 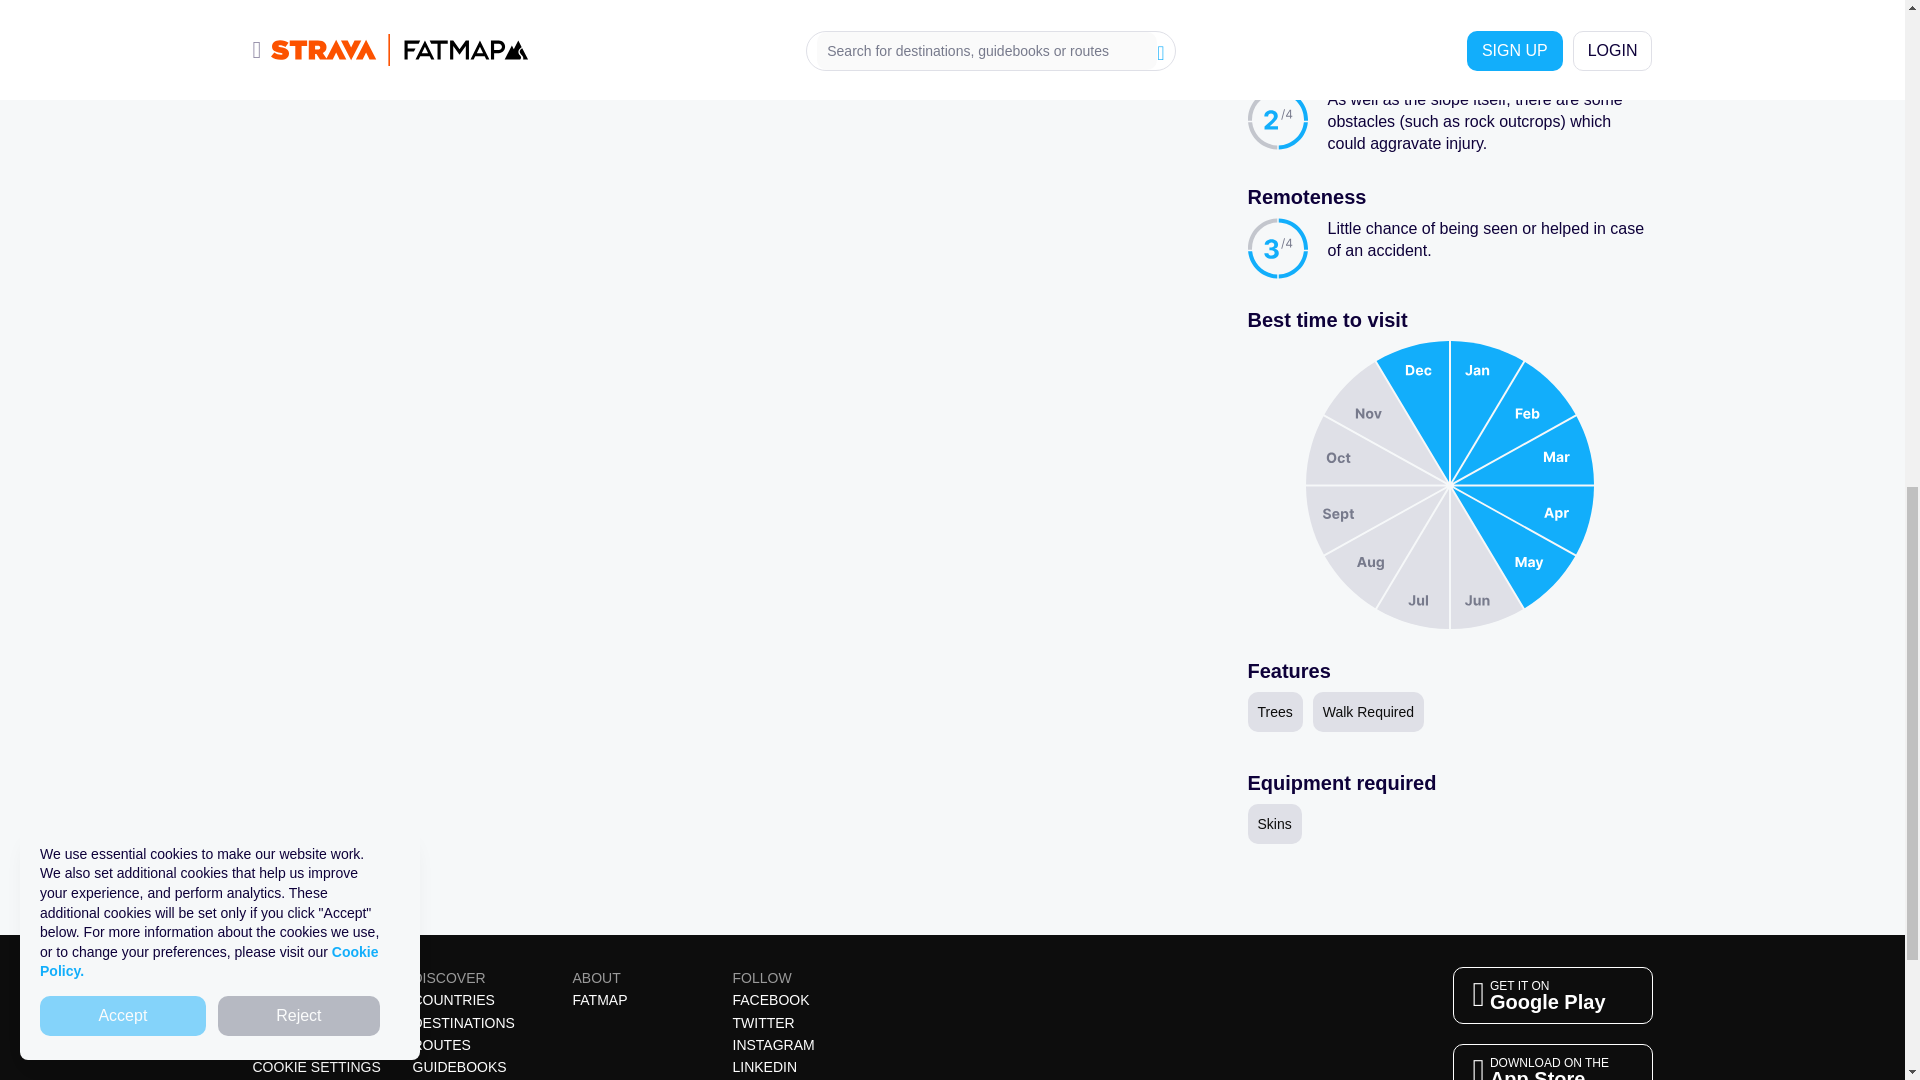 What do you see at coordinates (441, 1044) in the screenshot?
I see `TWITTER` at bounding box center [441, 1044].